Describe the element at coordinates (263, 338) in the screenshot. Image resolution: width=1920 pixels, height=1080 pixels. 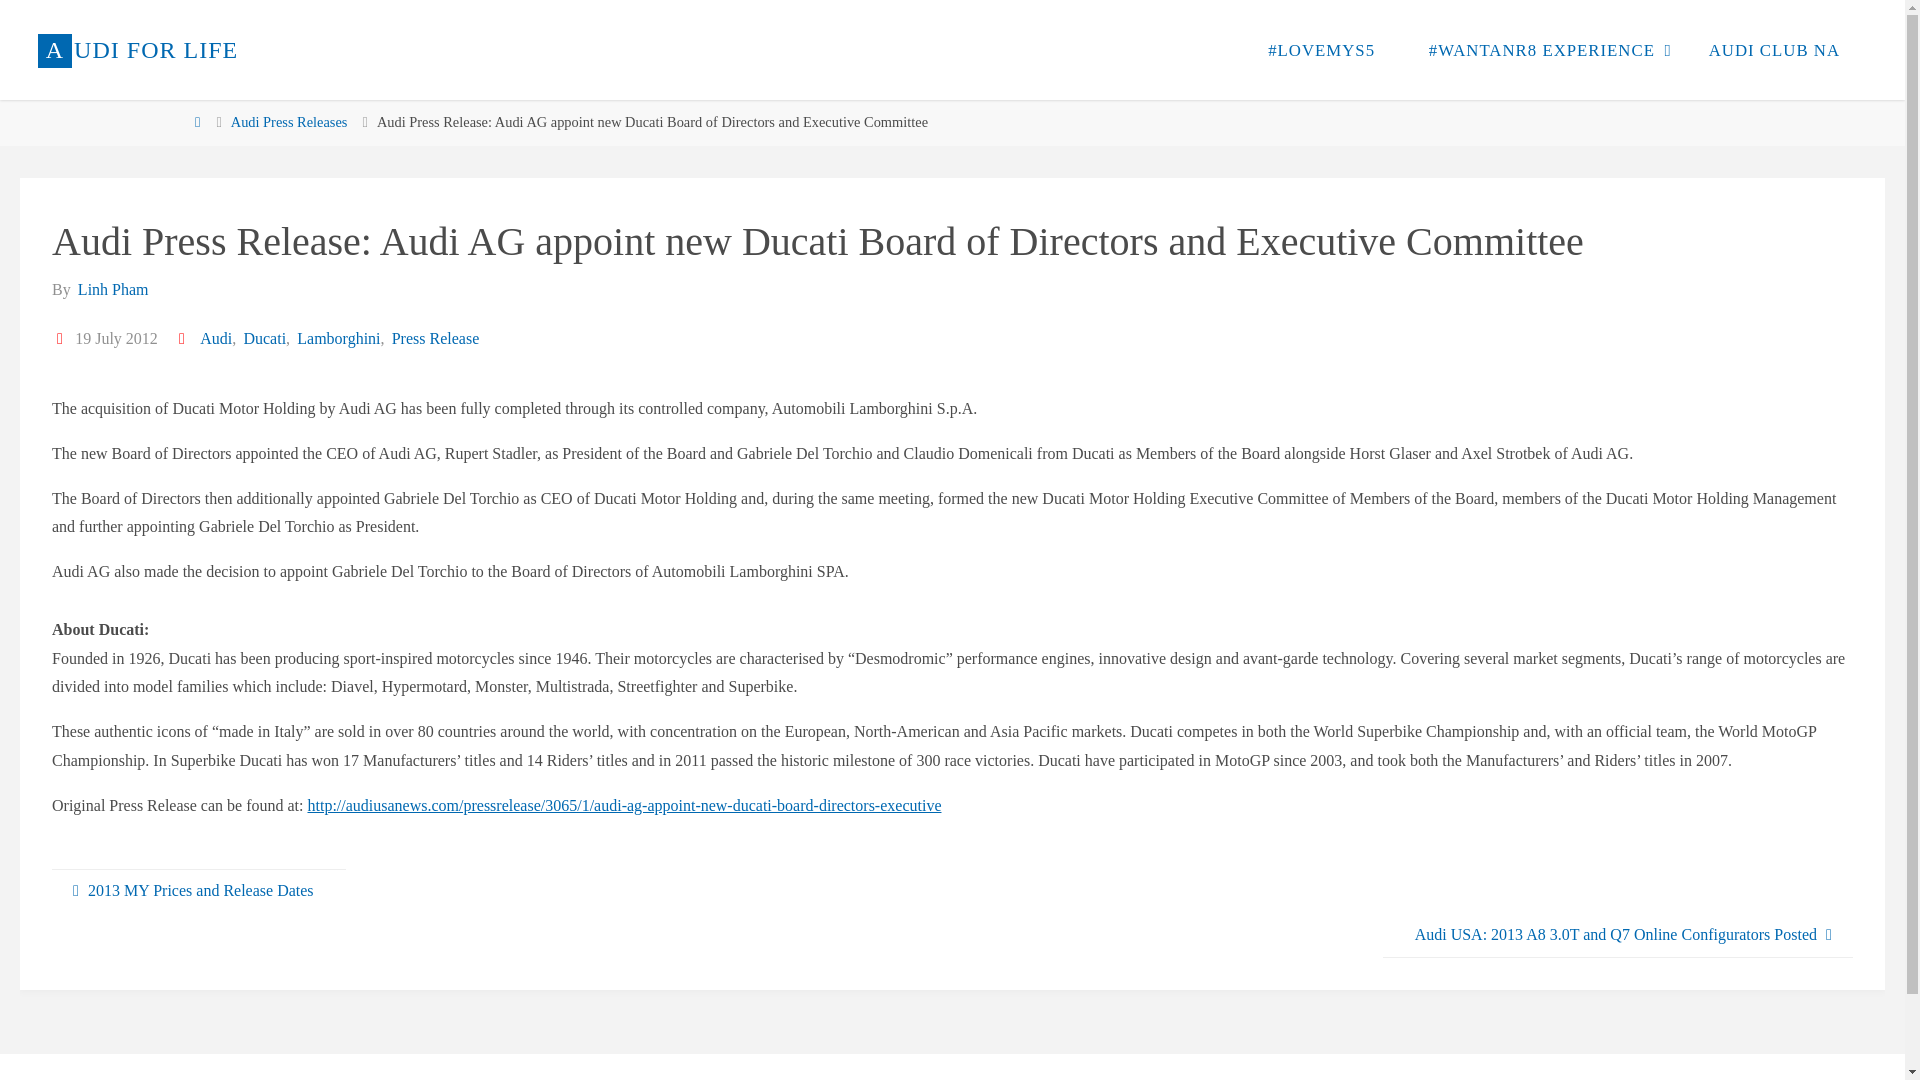
I see `Ducati` at that location.